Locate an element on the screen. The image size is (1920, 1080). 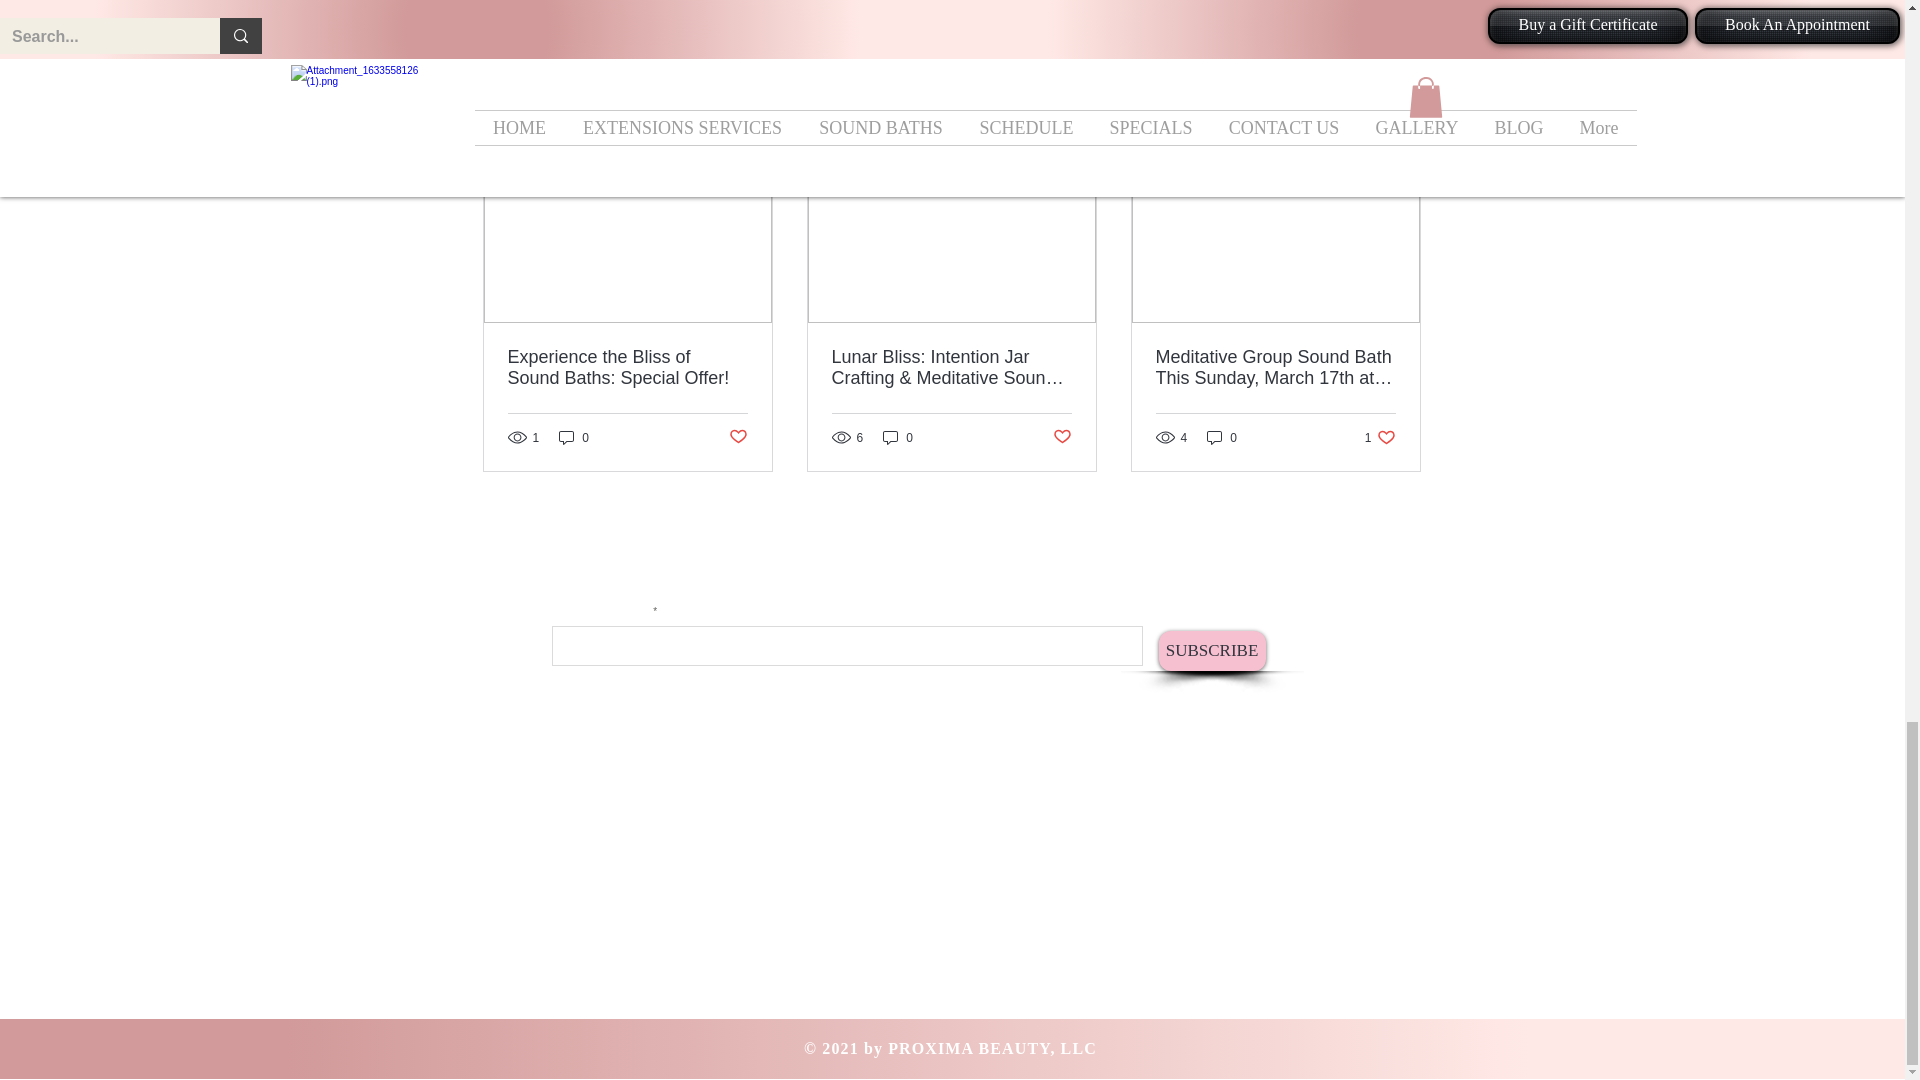
Post not marked as liked is located at coordinates (1312, 16).